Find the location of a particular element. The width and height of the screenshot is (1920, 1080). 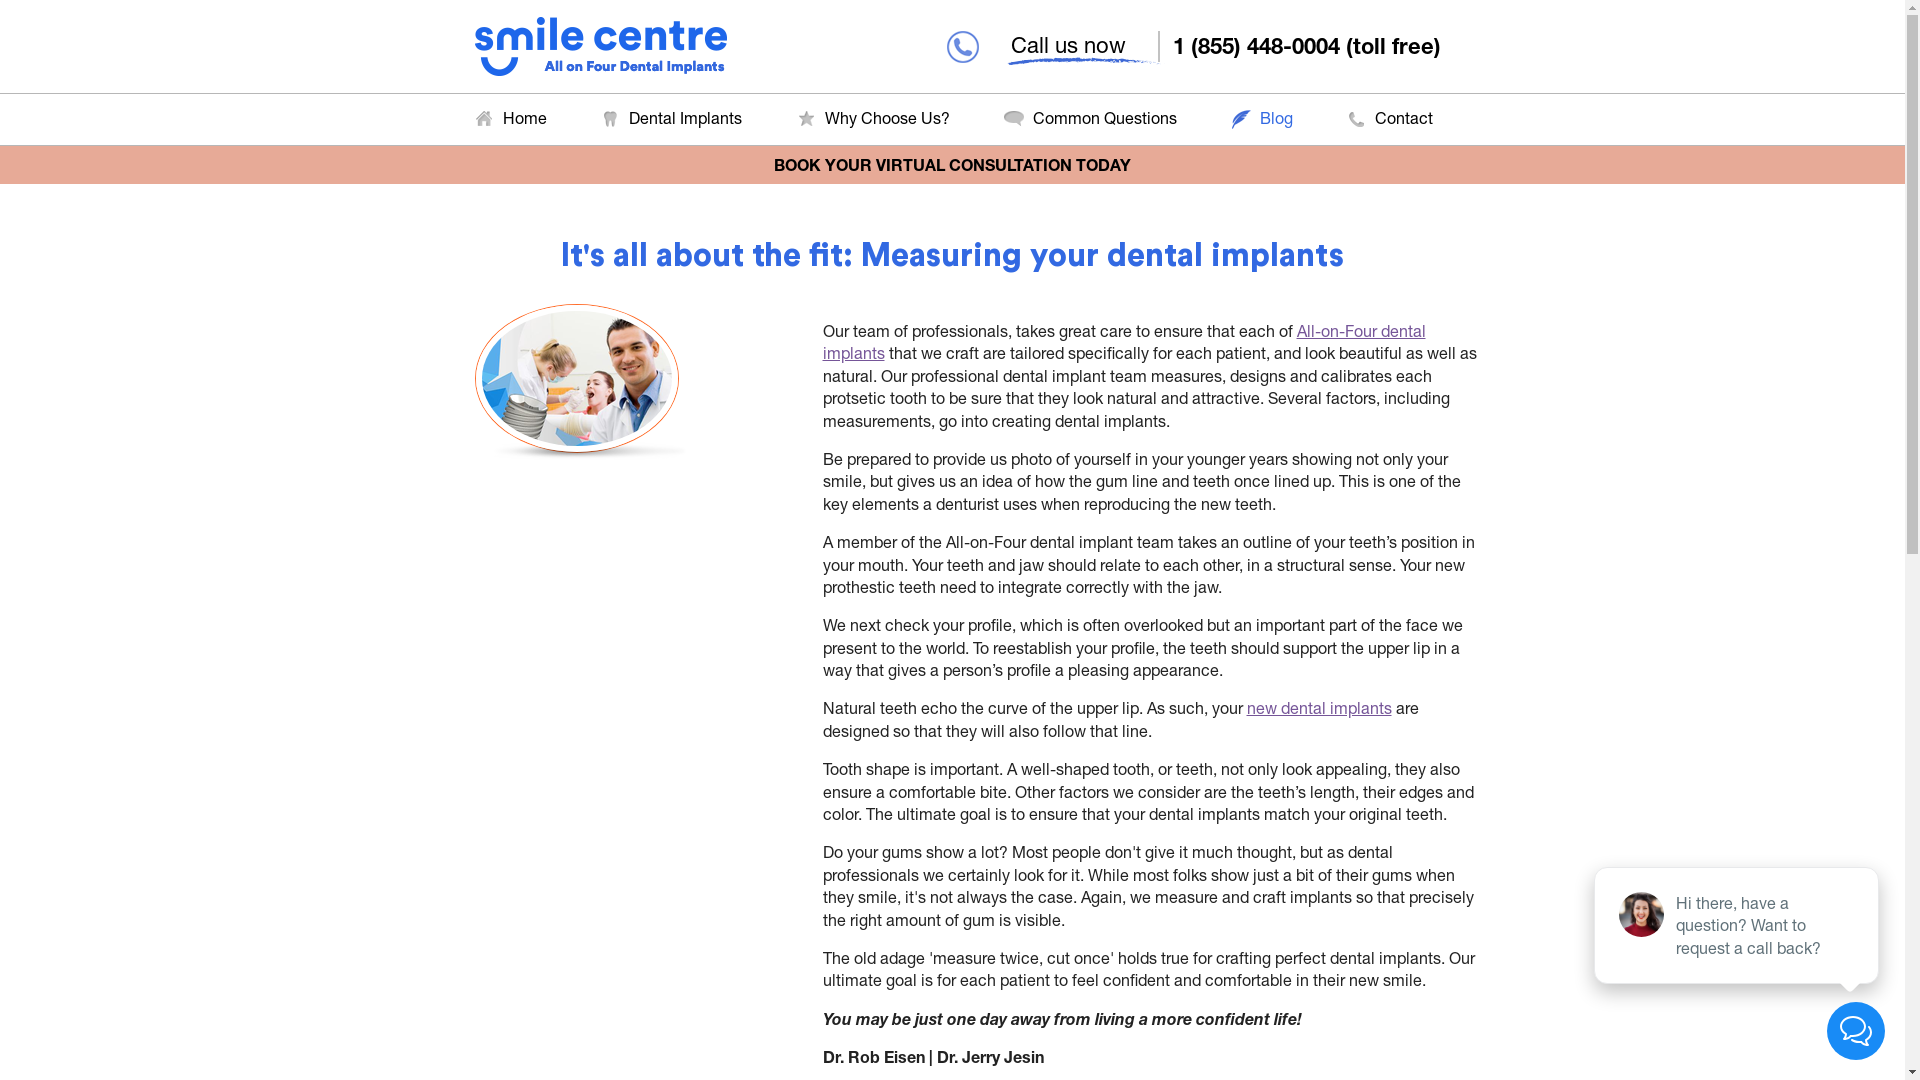

Blog is located at coordinates (1261, 118).